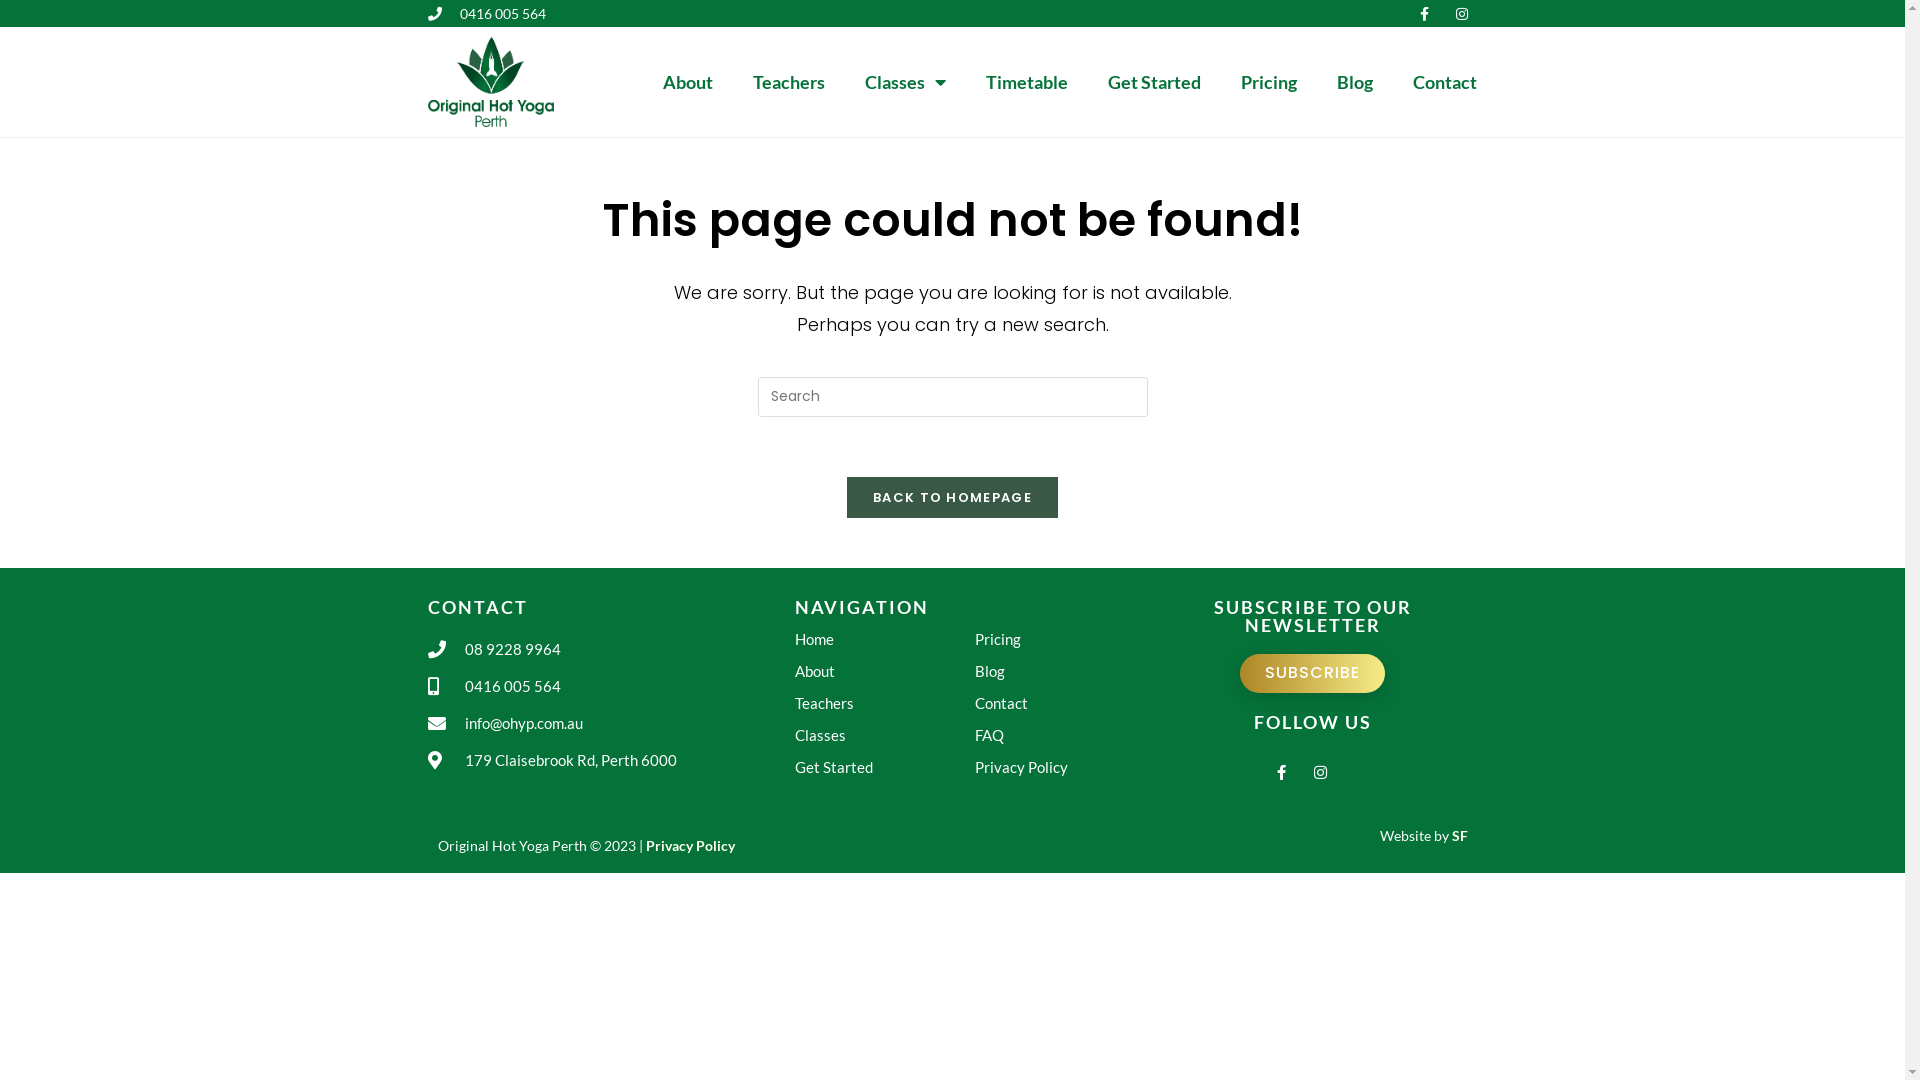 This screenshot has width=1920, height=1080. Describe the element at coordinates (1355, 82) in the screenshot. I see `Blog` at that location.